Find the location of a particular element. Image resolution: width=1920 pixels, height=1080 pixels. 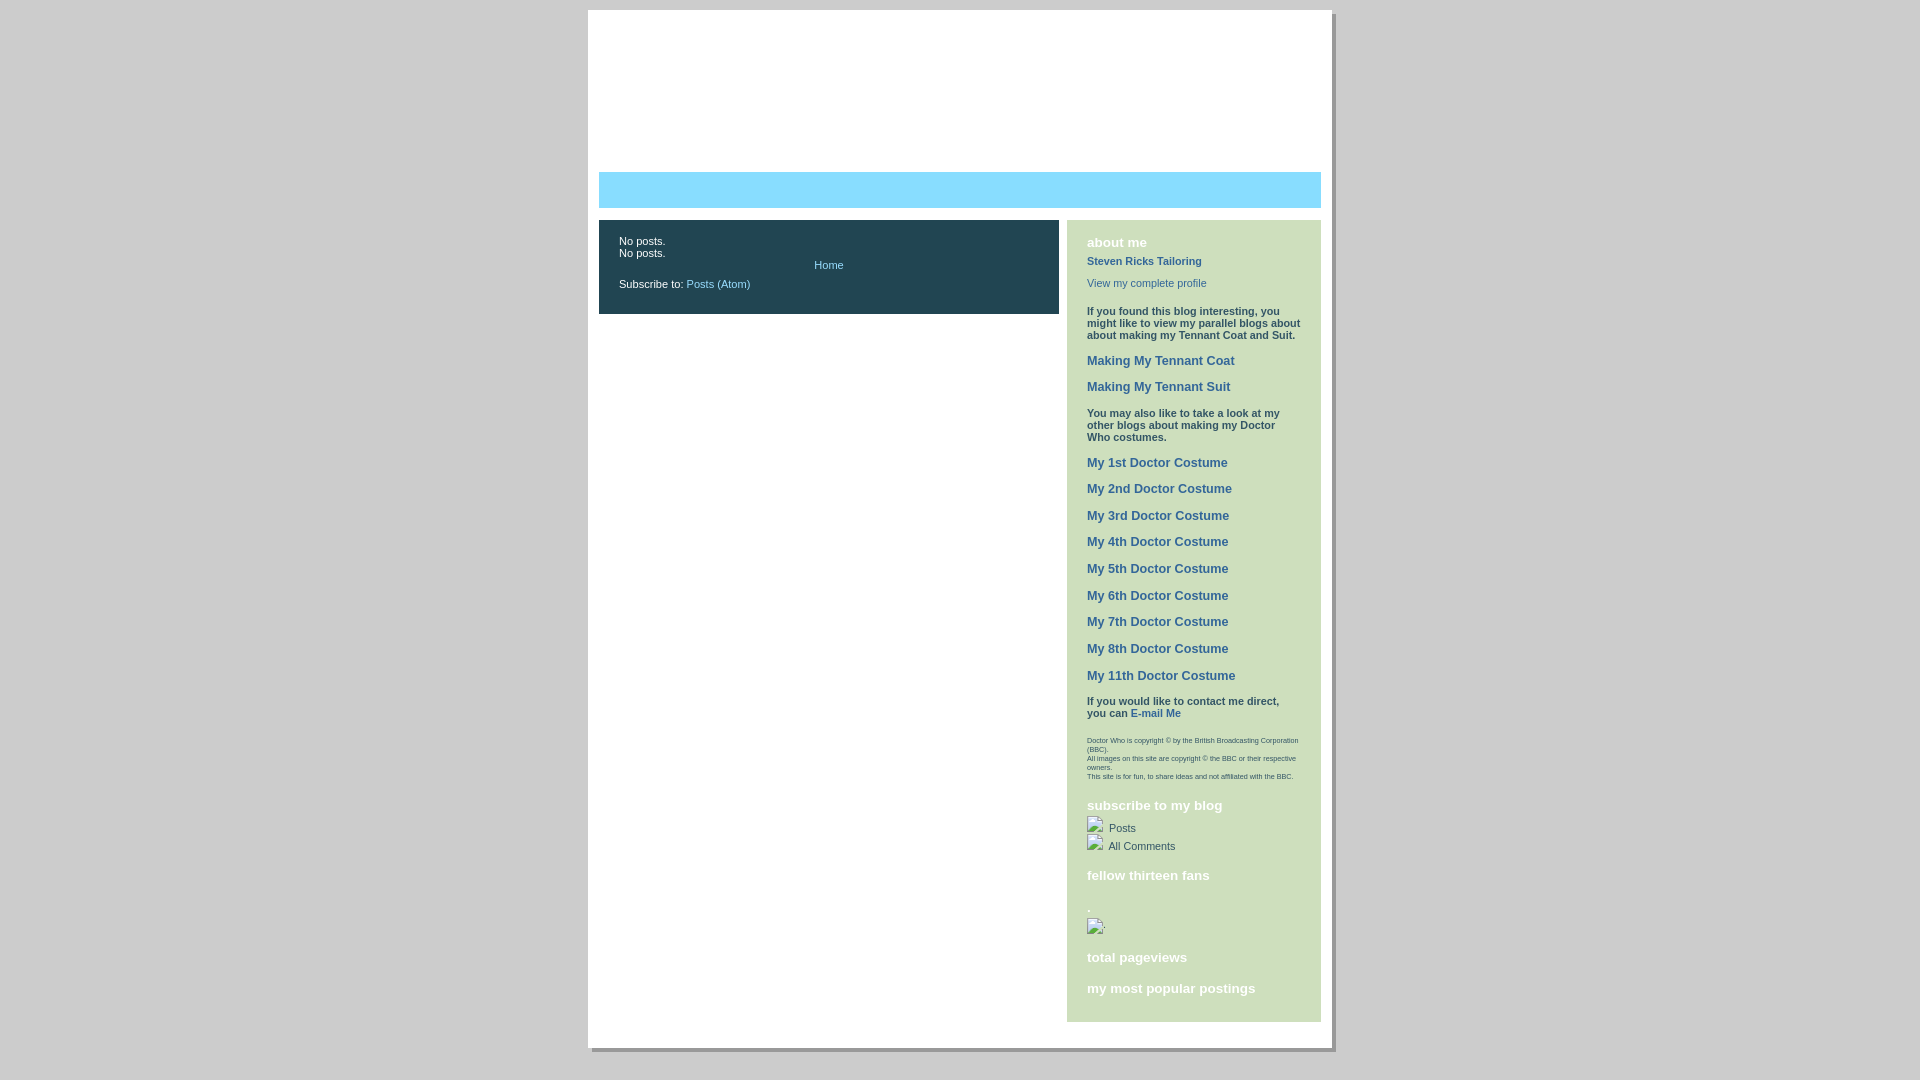

My 4th Doctor Costume is located at coordinates (1158, 542).